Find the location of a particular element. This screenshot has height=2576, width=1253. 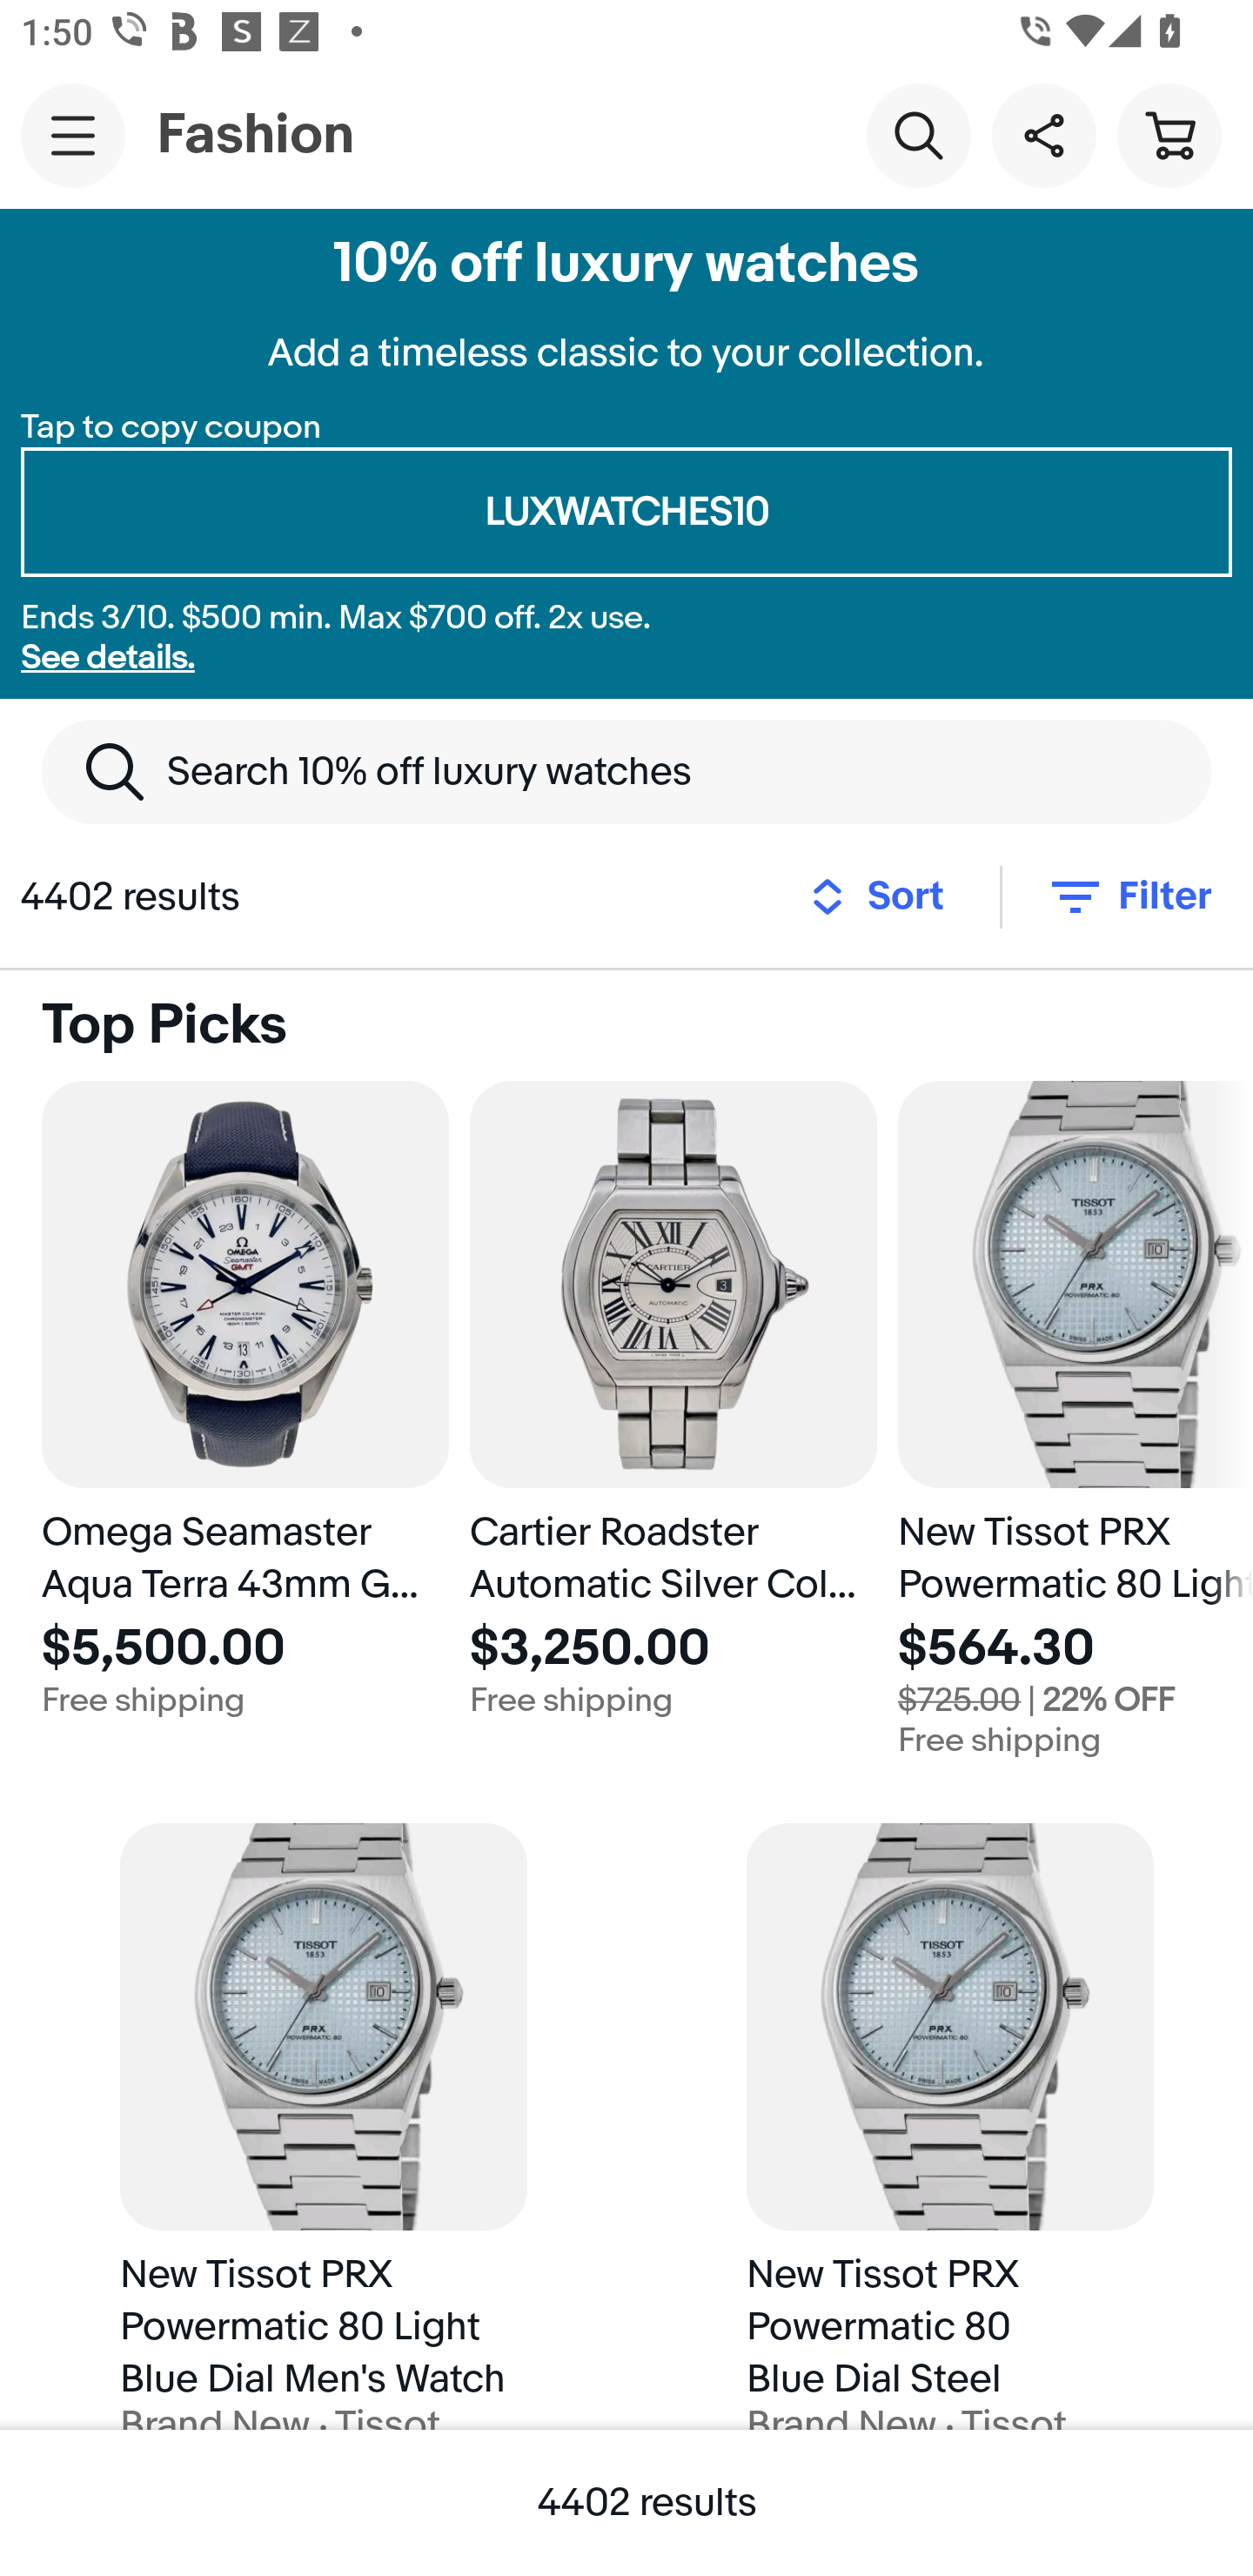

Search 10% off luxury watches is located at coordinates (626, 771).